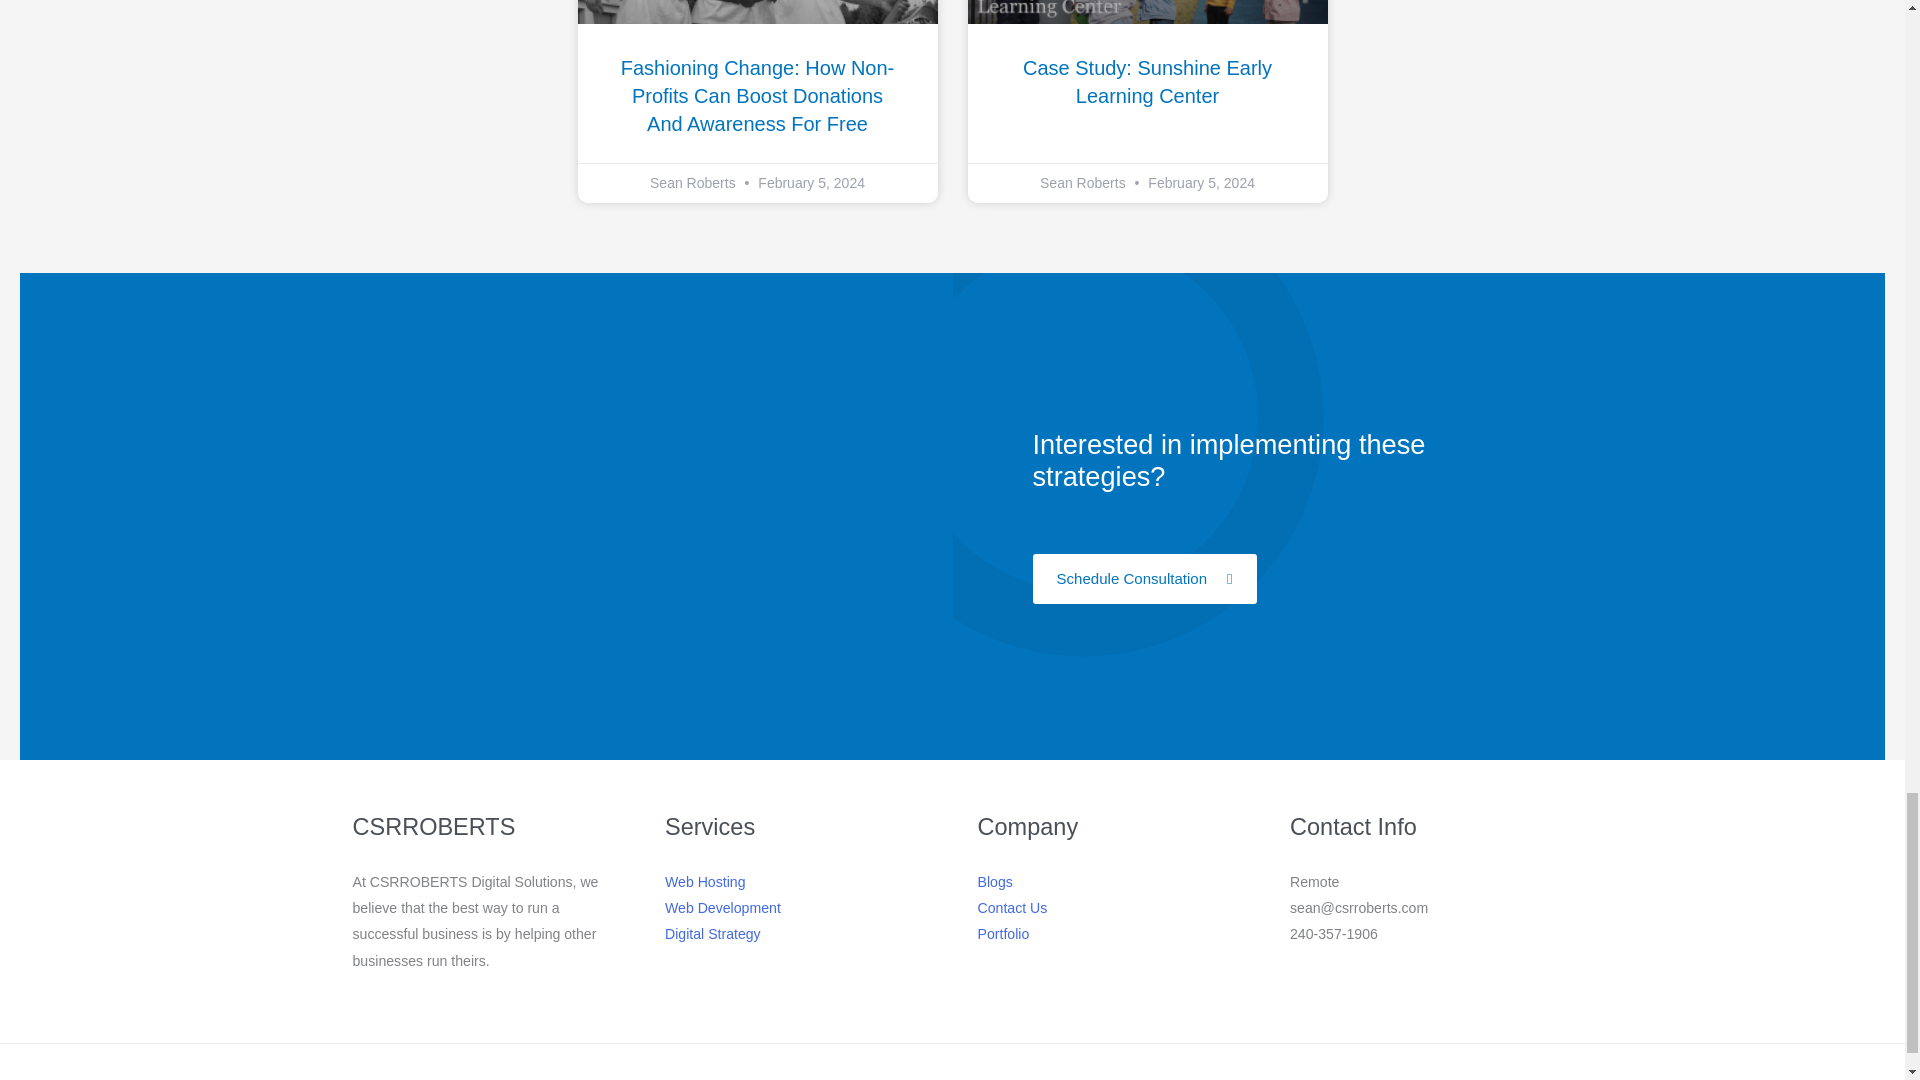 The height and width of the screenshot is (1080, 1920). What do you see at coordinates (712, 933) in the screenshot?
I see `Digital Strategy` at bounding box center [712, 933].